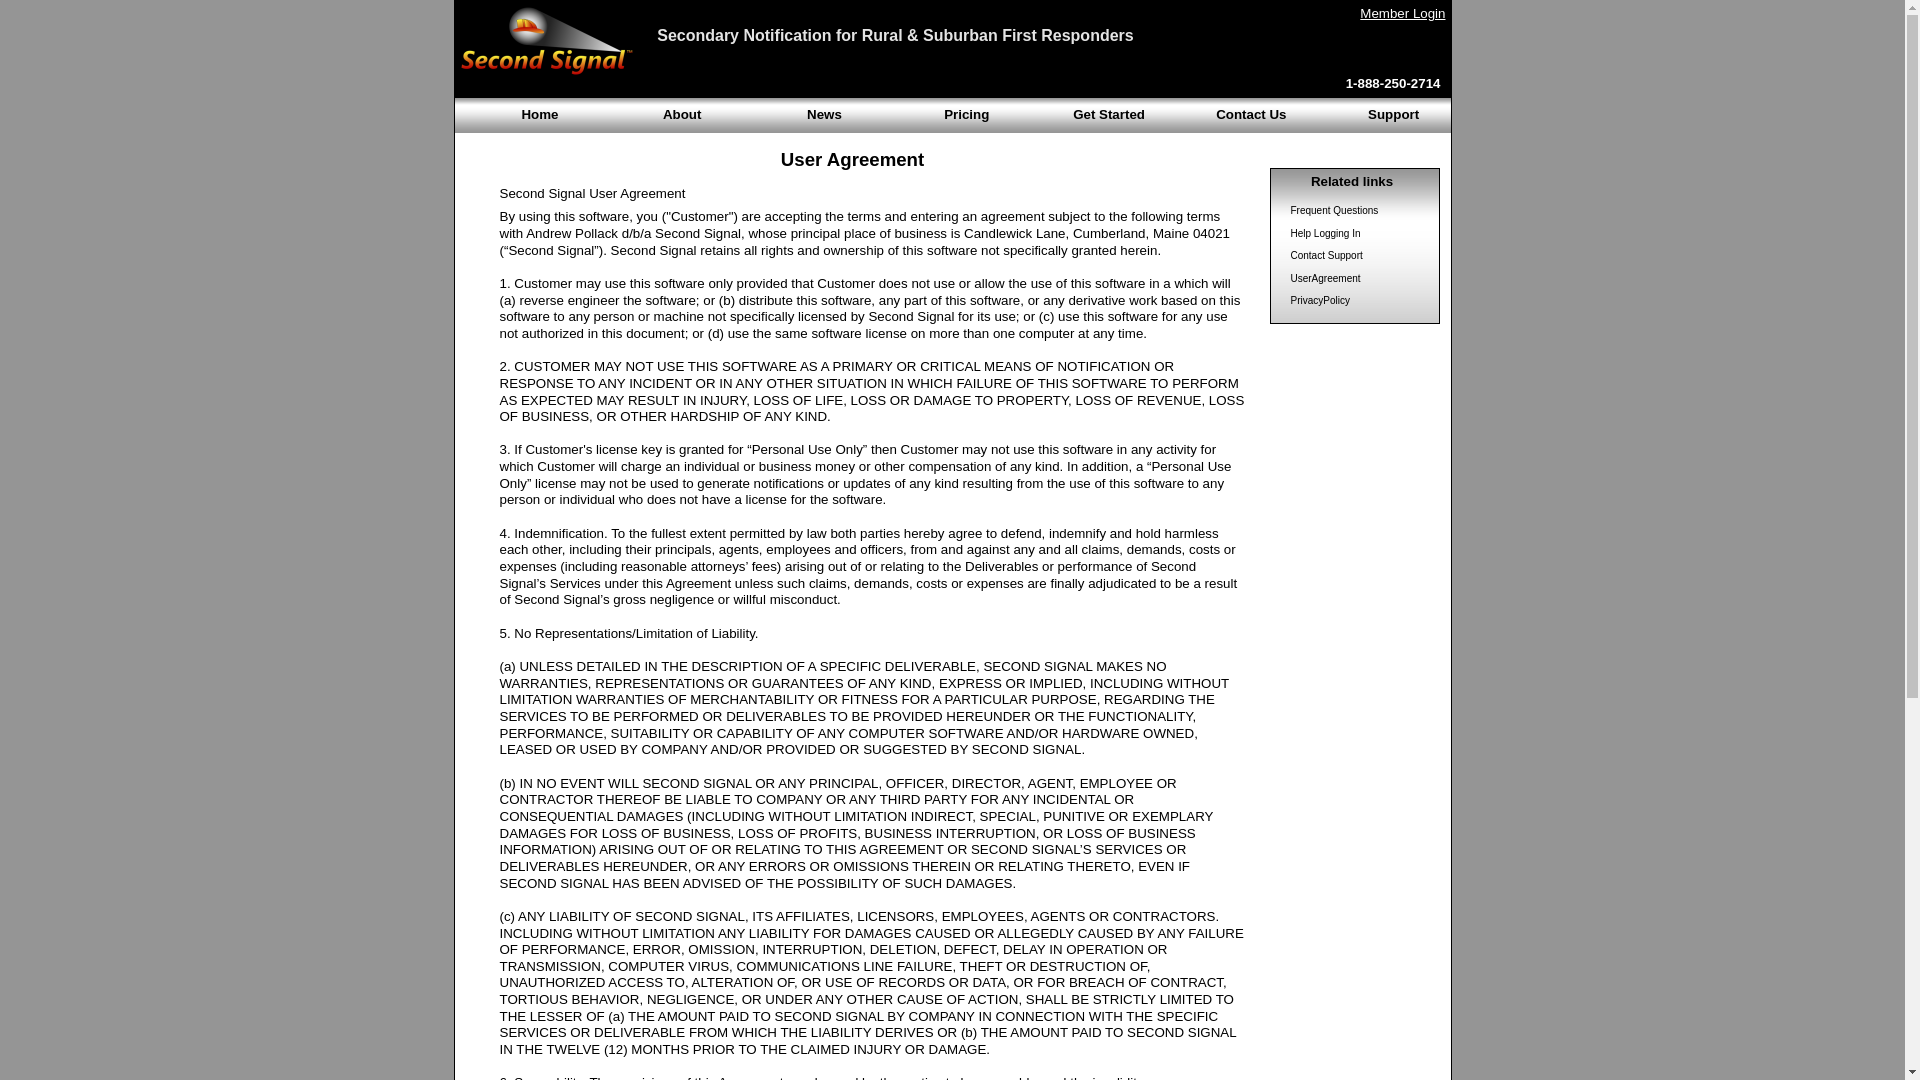 The height and width of the screenshot is (1080, 1920). Describe the element at coordinates (1250, 114) in the screenshot. I see `Contact Us` at that location.